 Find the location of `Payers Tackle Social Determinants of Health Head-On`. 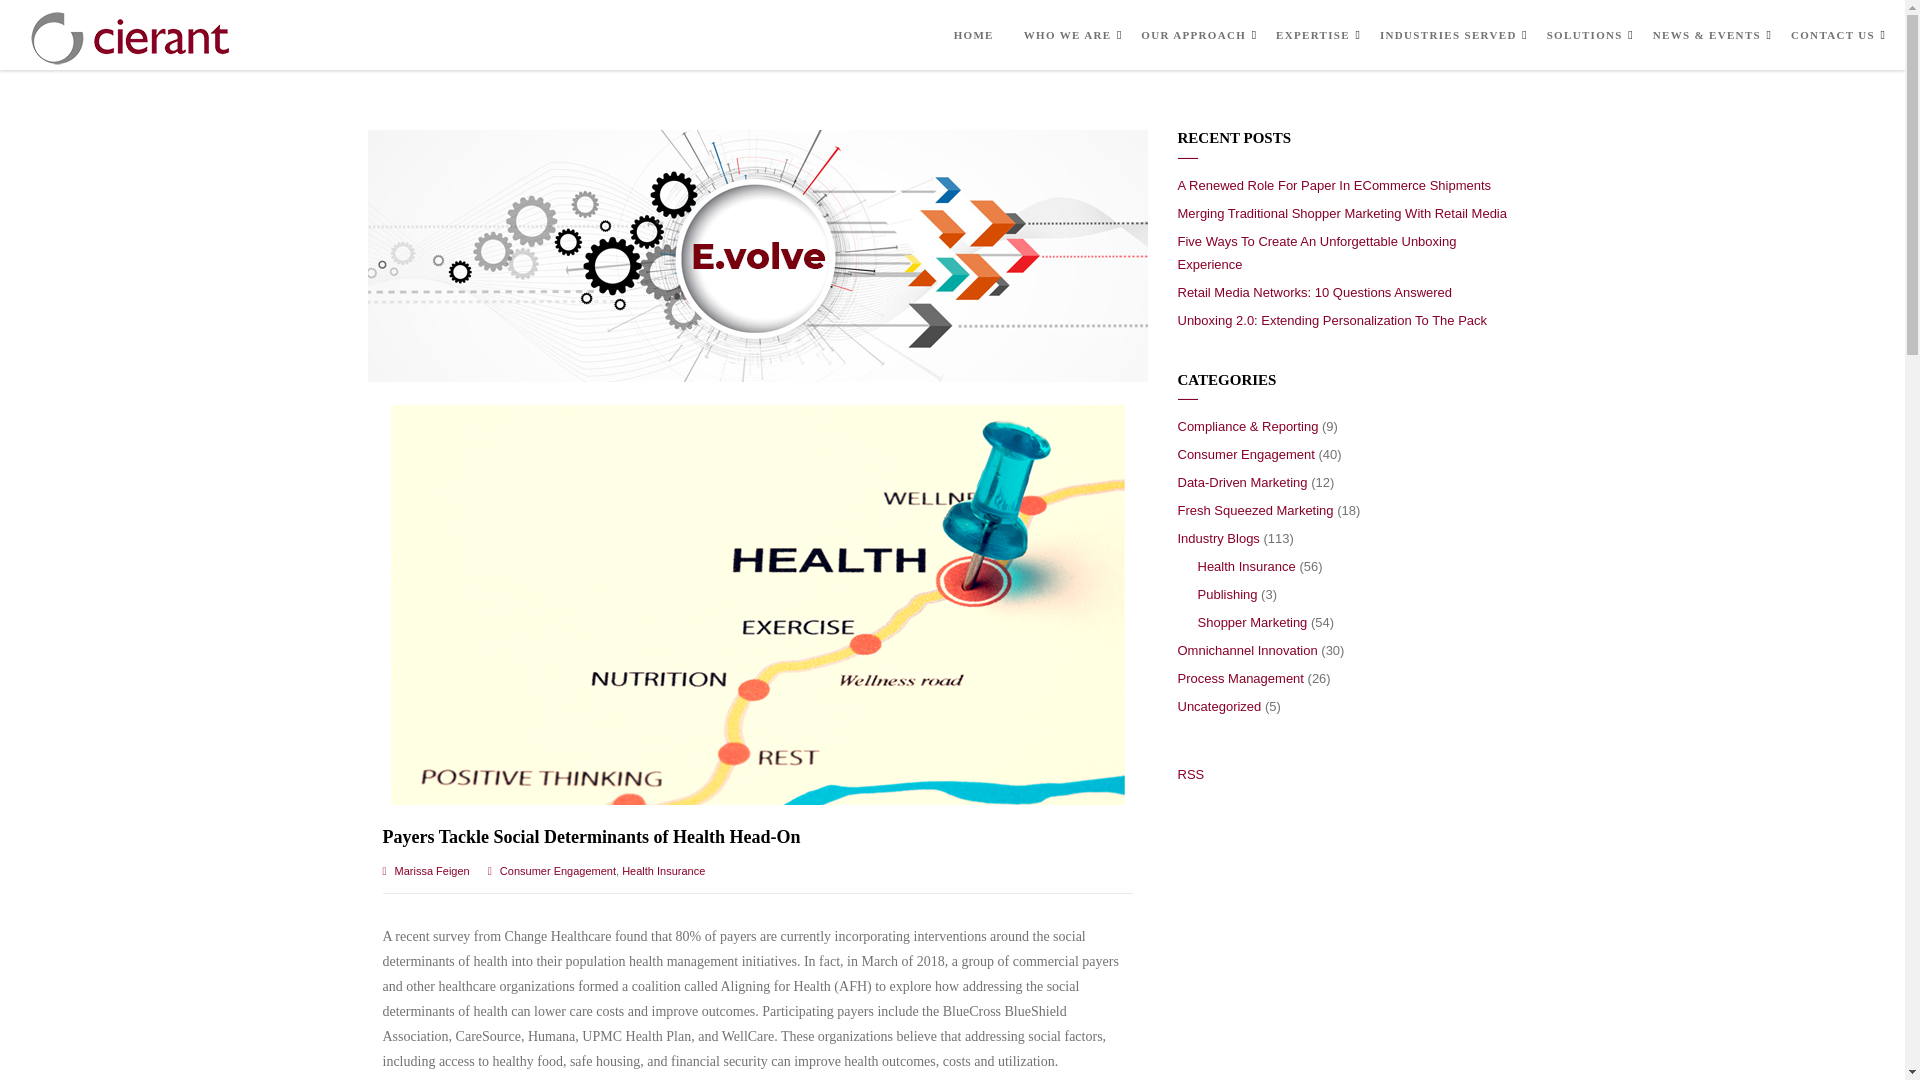

Payers Tackle Social Determinants of Health Head-On is located at coordinates (591, 836).